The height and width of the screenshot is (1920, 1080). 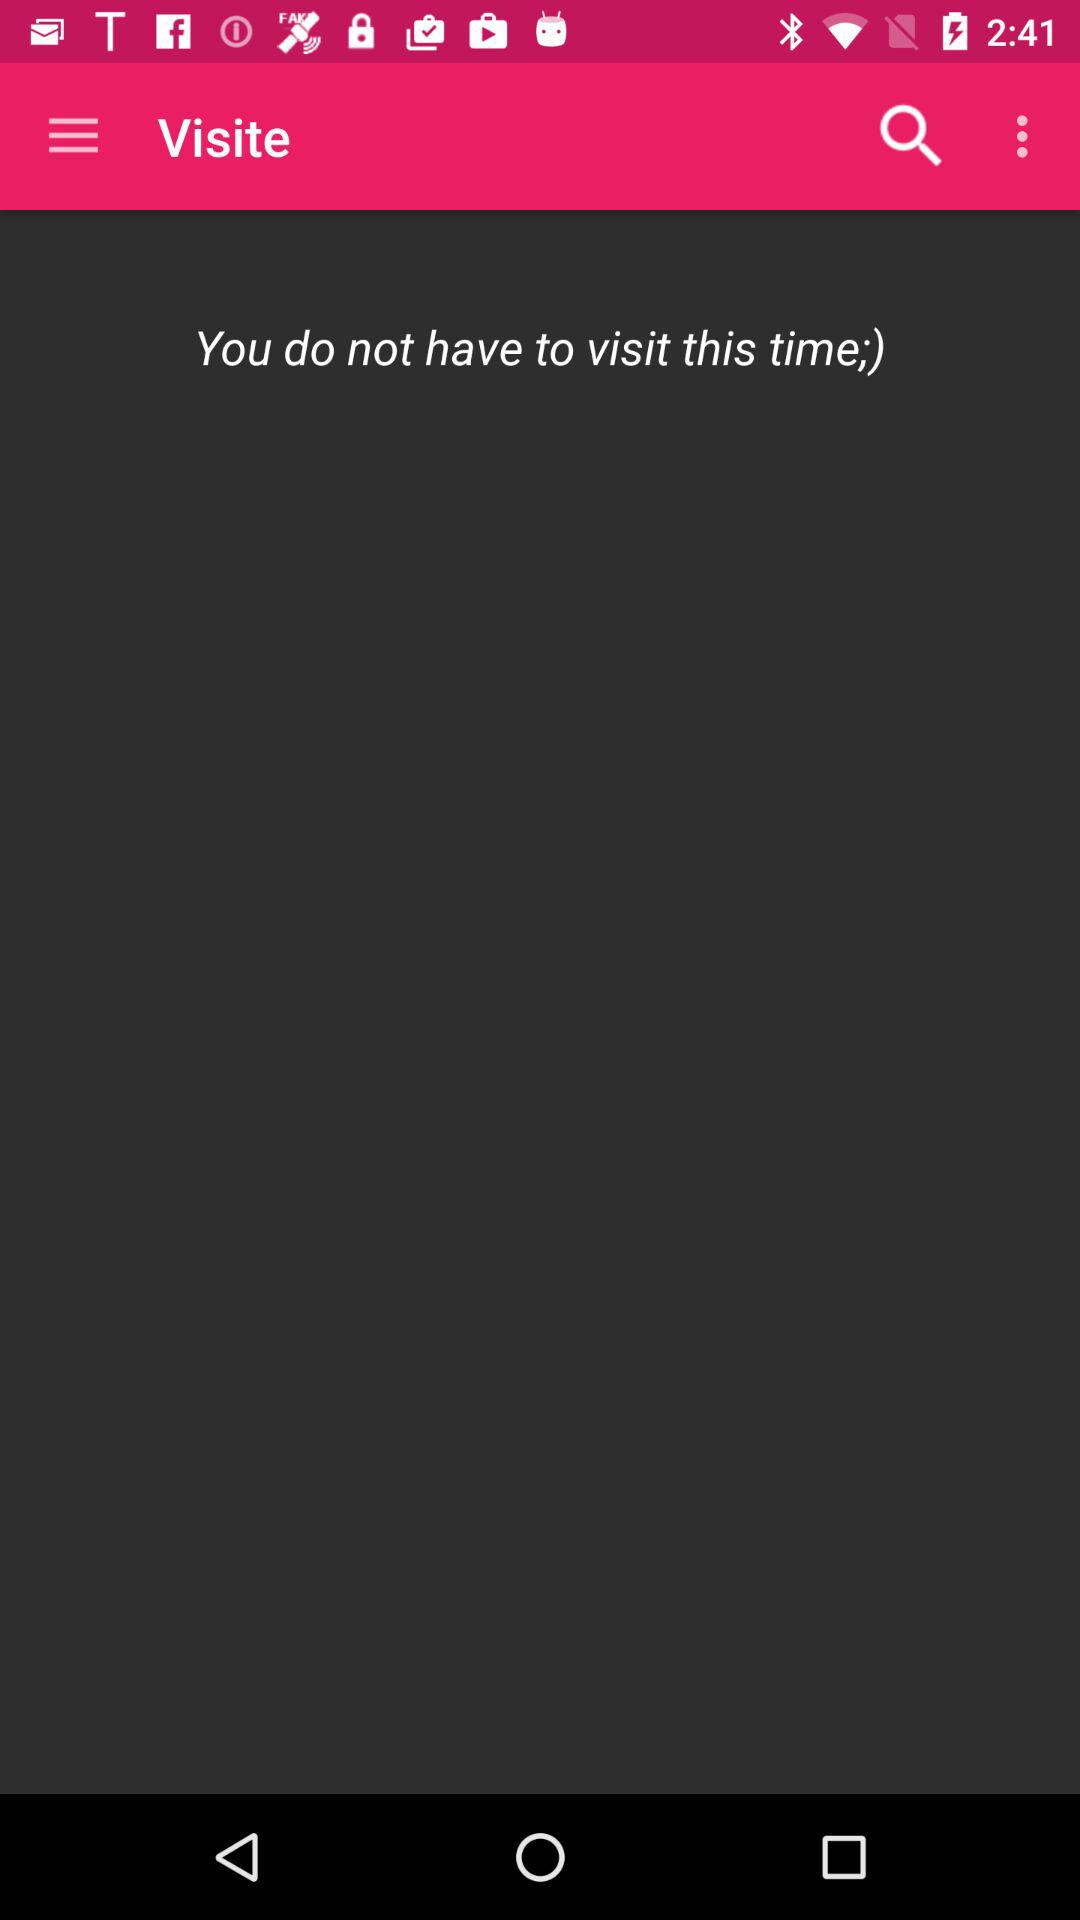 What do you see at coordinates (912, 136) in the screenshot?
I see `choose the item above the you do not item` at bounding box center [912, 136].